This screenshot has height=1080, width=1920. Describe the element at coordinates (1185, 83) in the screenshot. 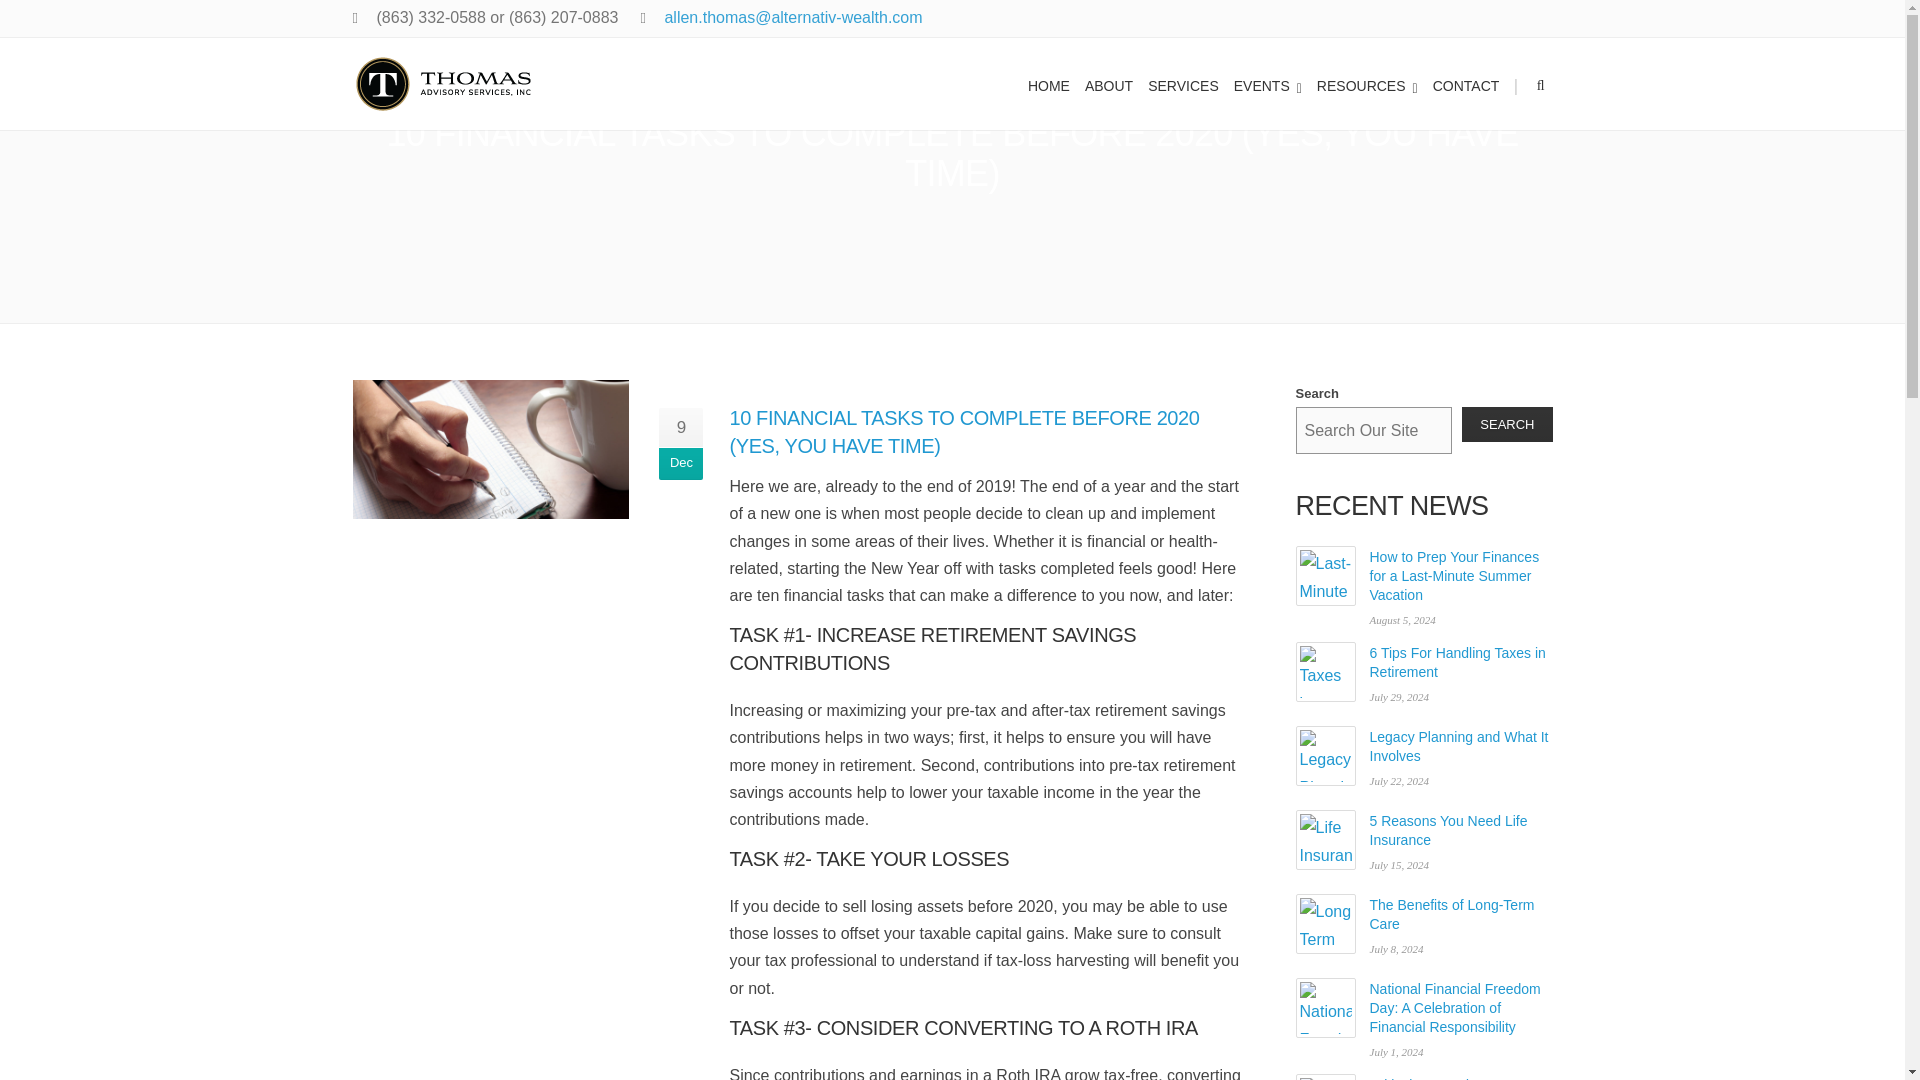

I see `SERVICES` at that location.